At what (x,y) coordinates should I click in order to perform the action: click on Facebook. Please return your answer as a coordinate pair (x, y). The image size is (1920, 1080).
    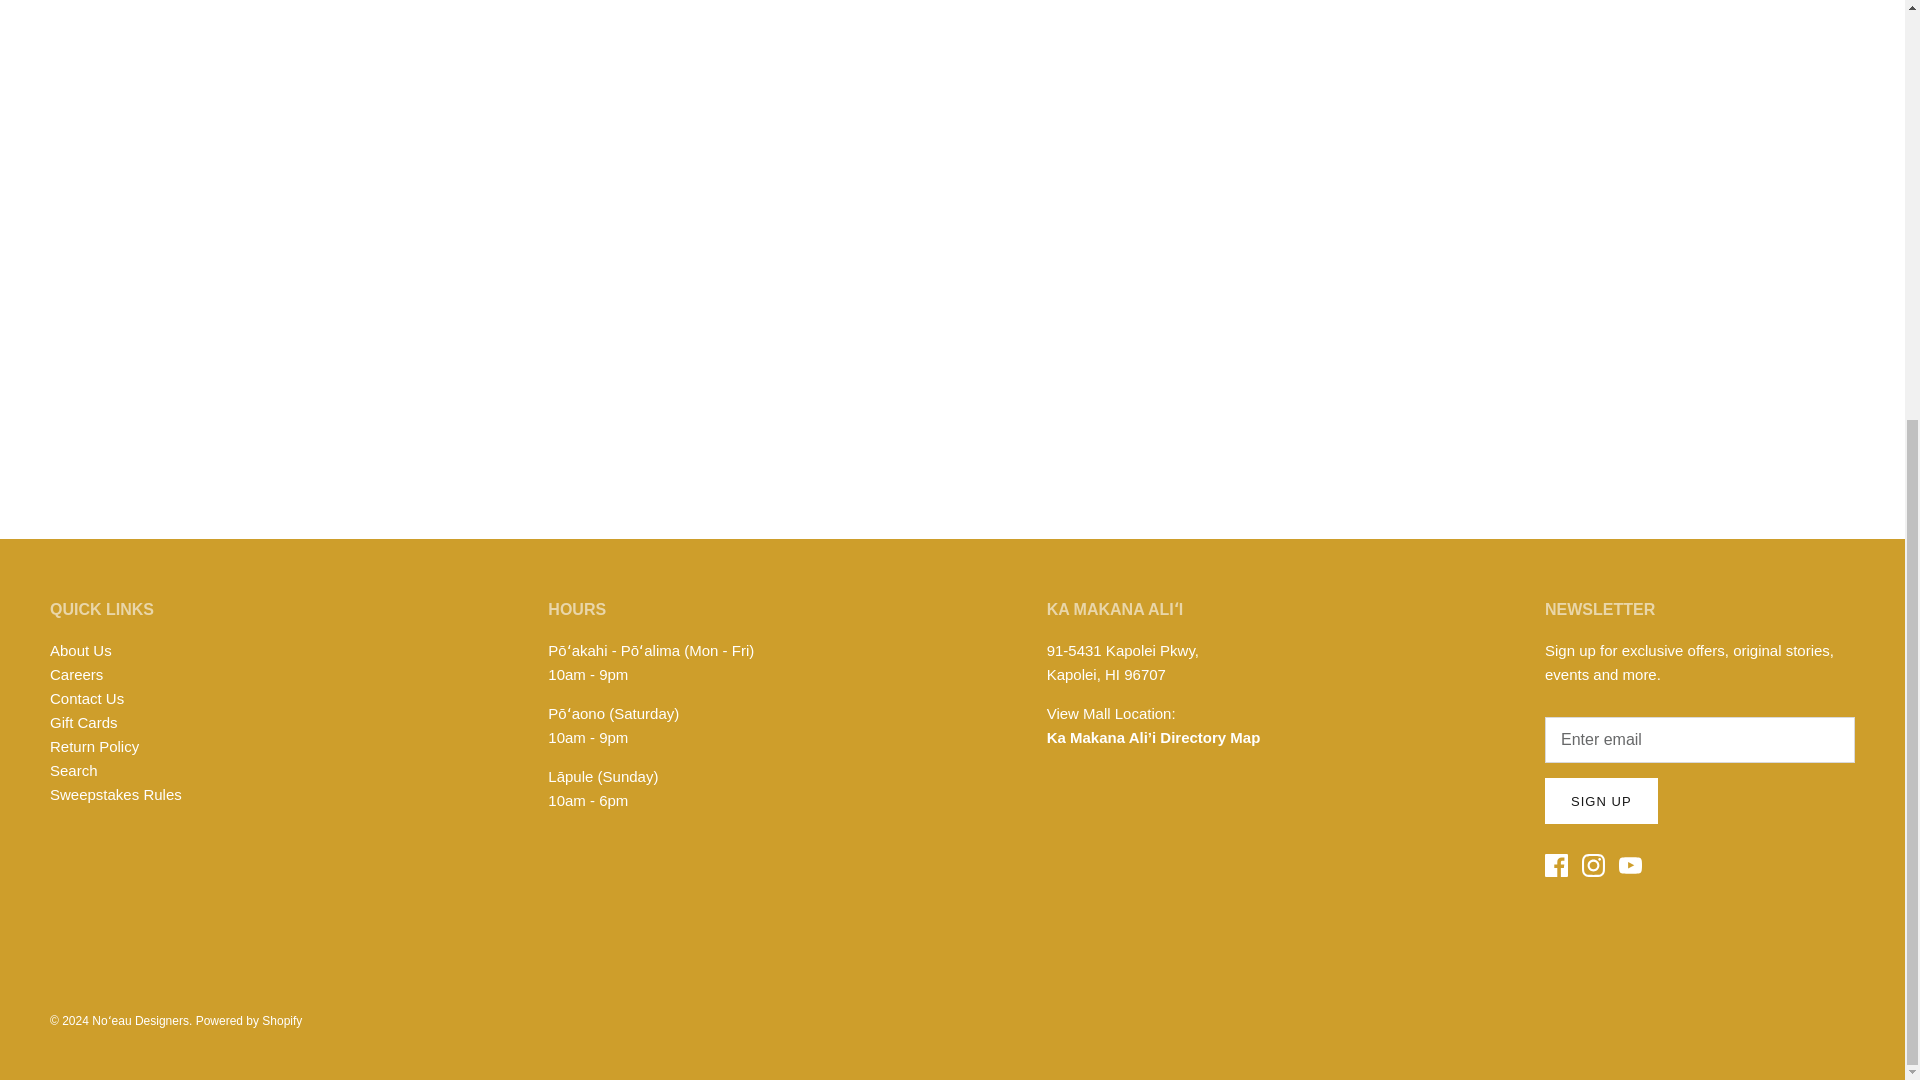
    Looking at the image, I should click on (1556, 865).